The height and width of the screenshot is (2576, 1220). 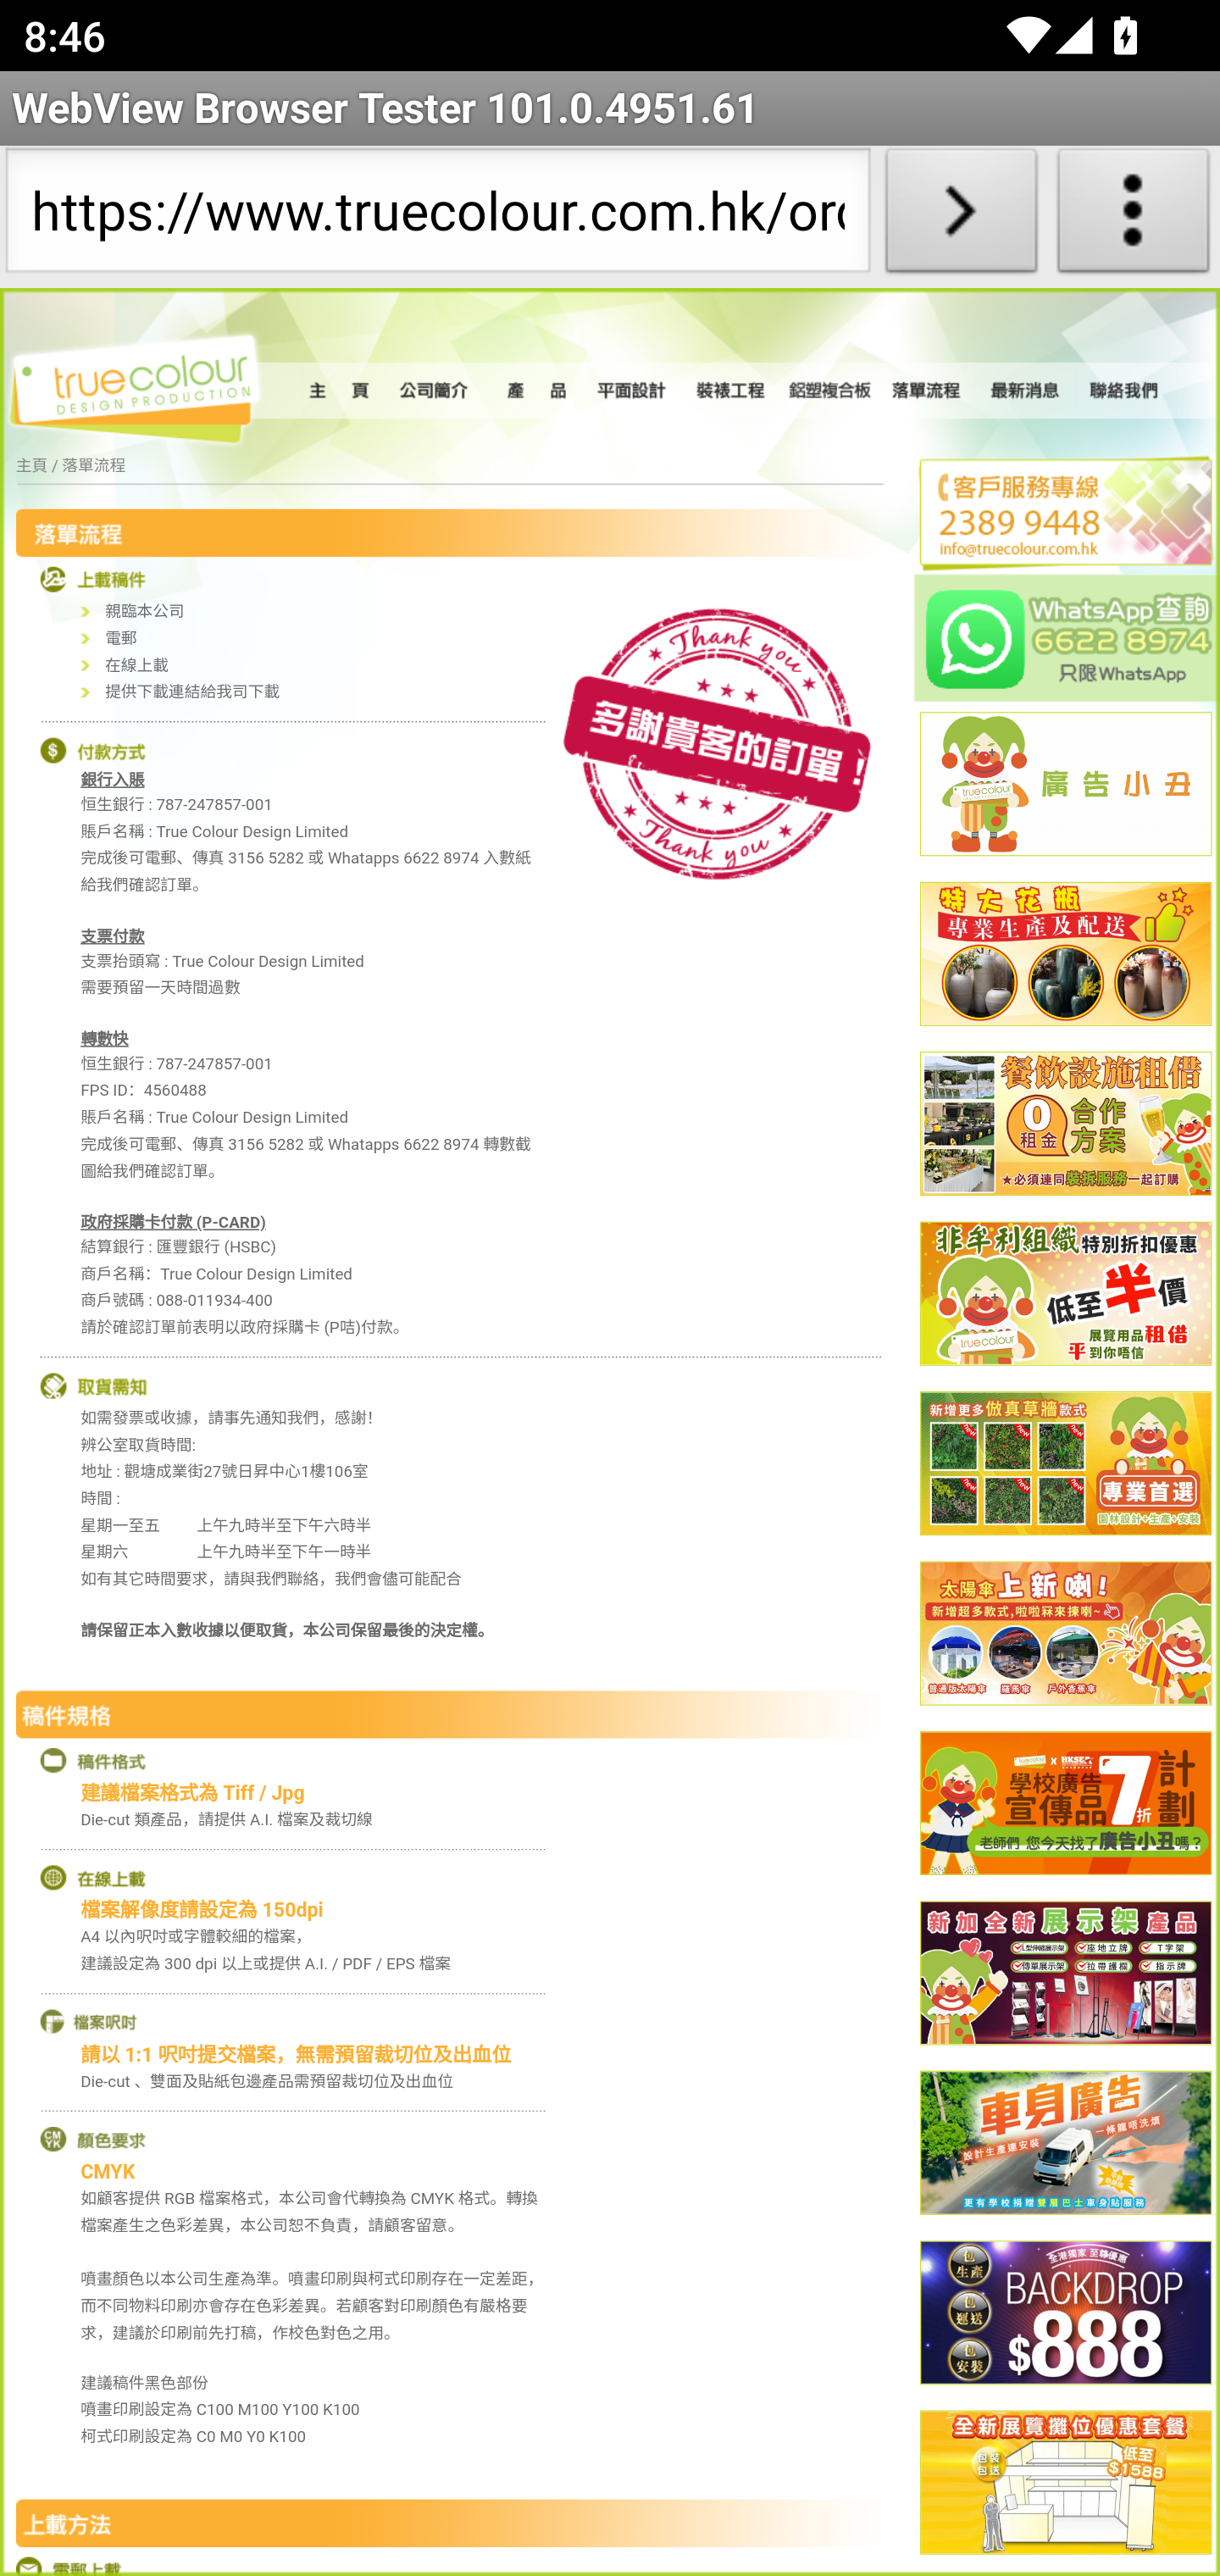 What do you see at coordinates (1066, 1634) in the screenshot?
I see `%E5%A4%AA%E9%99%BD%E5%82%982` at bounding box center [1066, 1634].